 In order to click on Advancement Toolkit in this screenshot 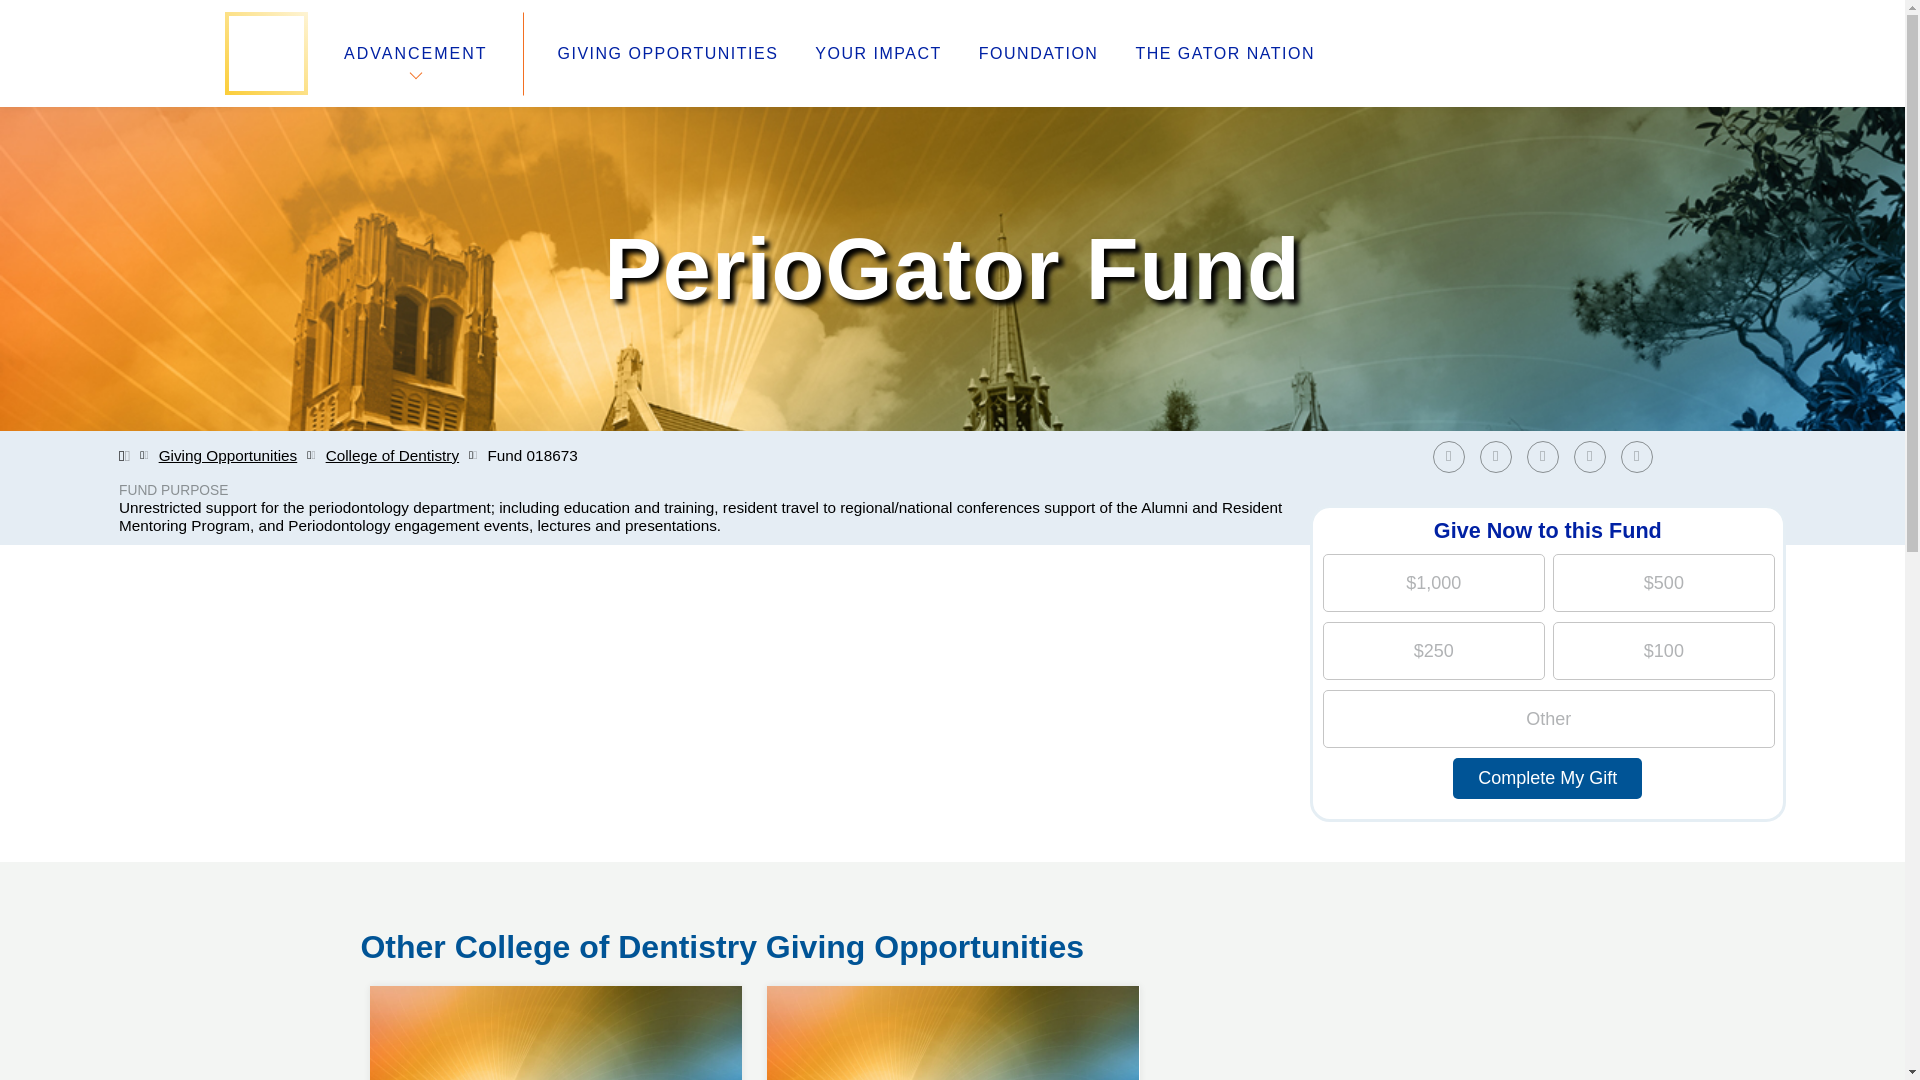, I will do `click(746, 906)`.